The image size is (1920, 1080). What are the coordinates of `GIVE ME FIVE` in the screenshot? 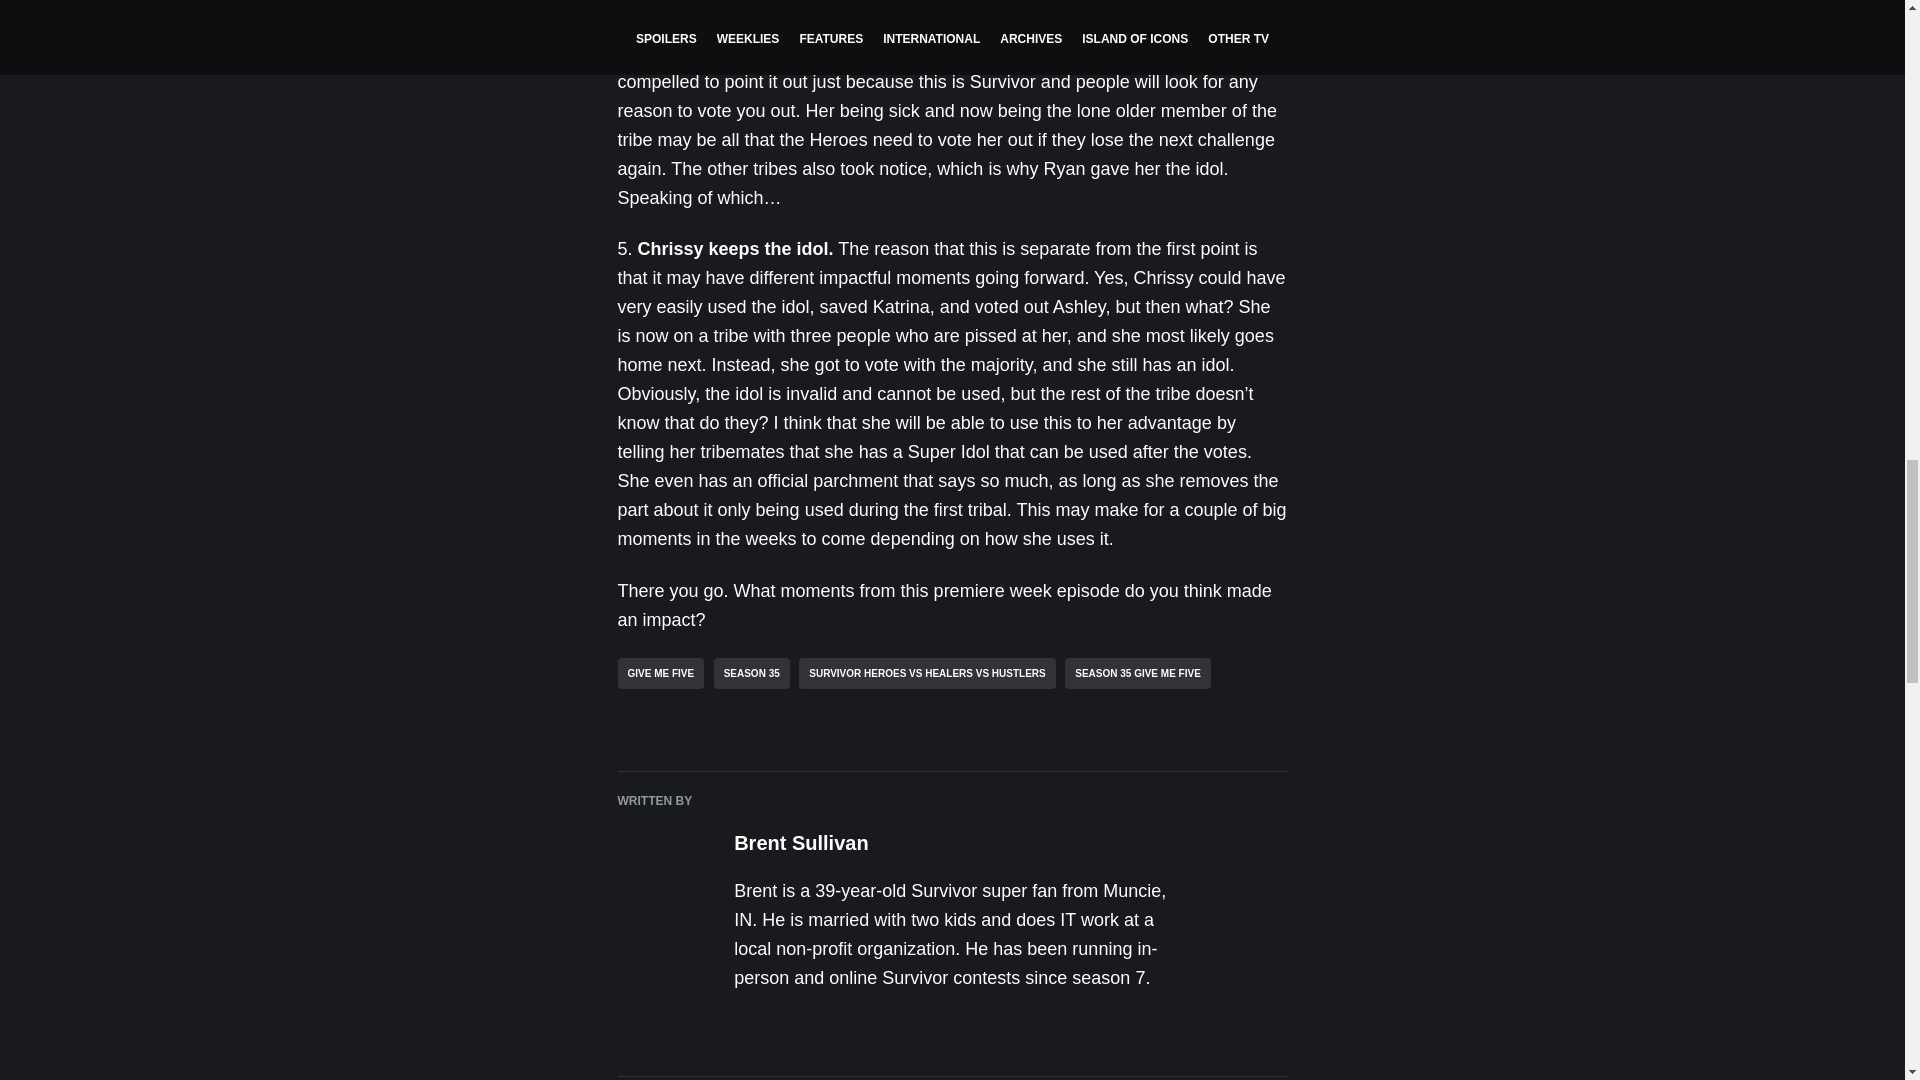 It's located at (661, 673).